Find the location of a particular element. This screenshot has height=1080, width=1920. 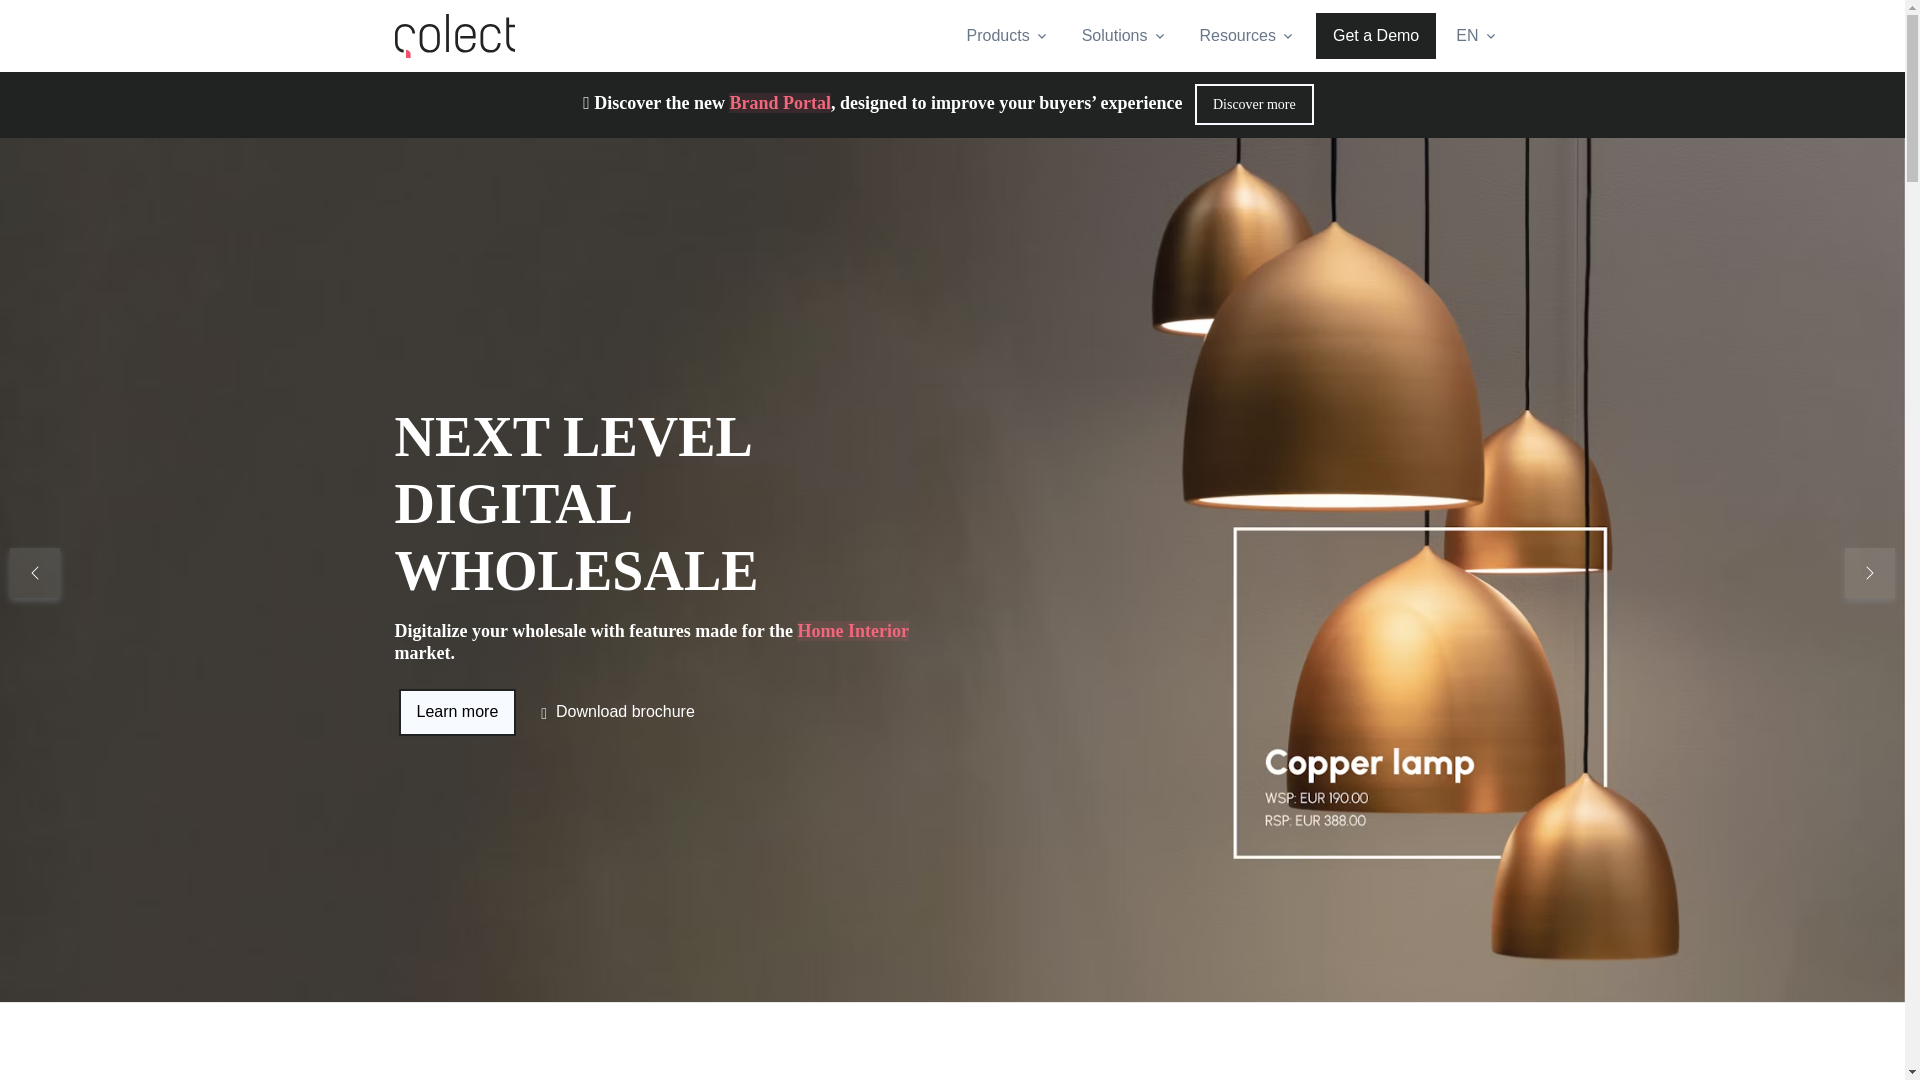

EN is located at coordinates (1476, 35).